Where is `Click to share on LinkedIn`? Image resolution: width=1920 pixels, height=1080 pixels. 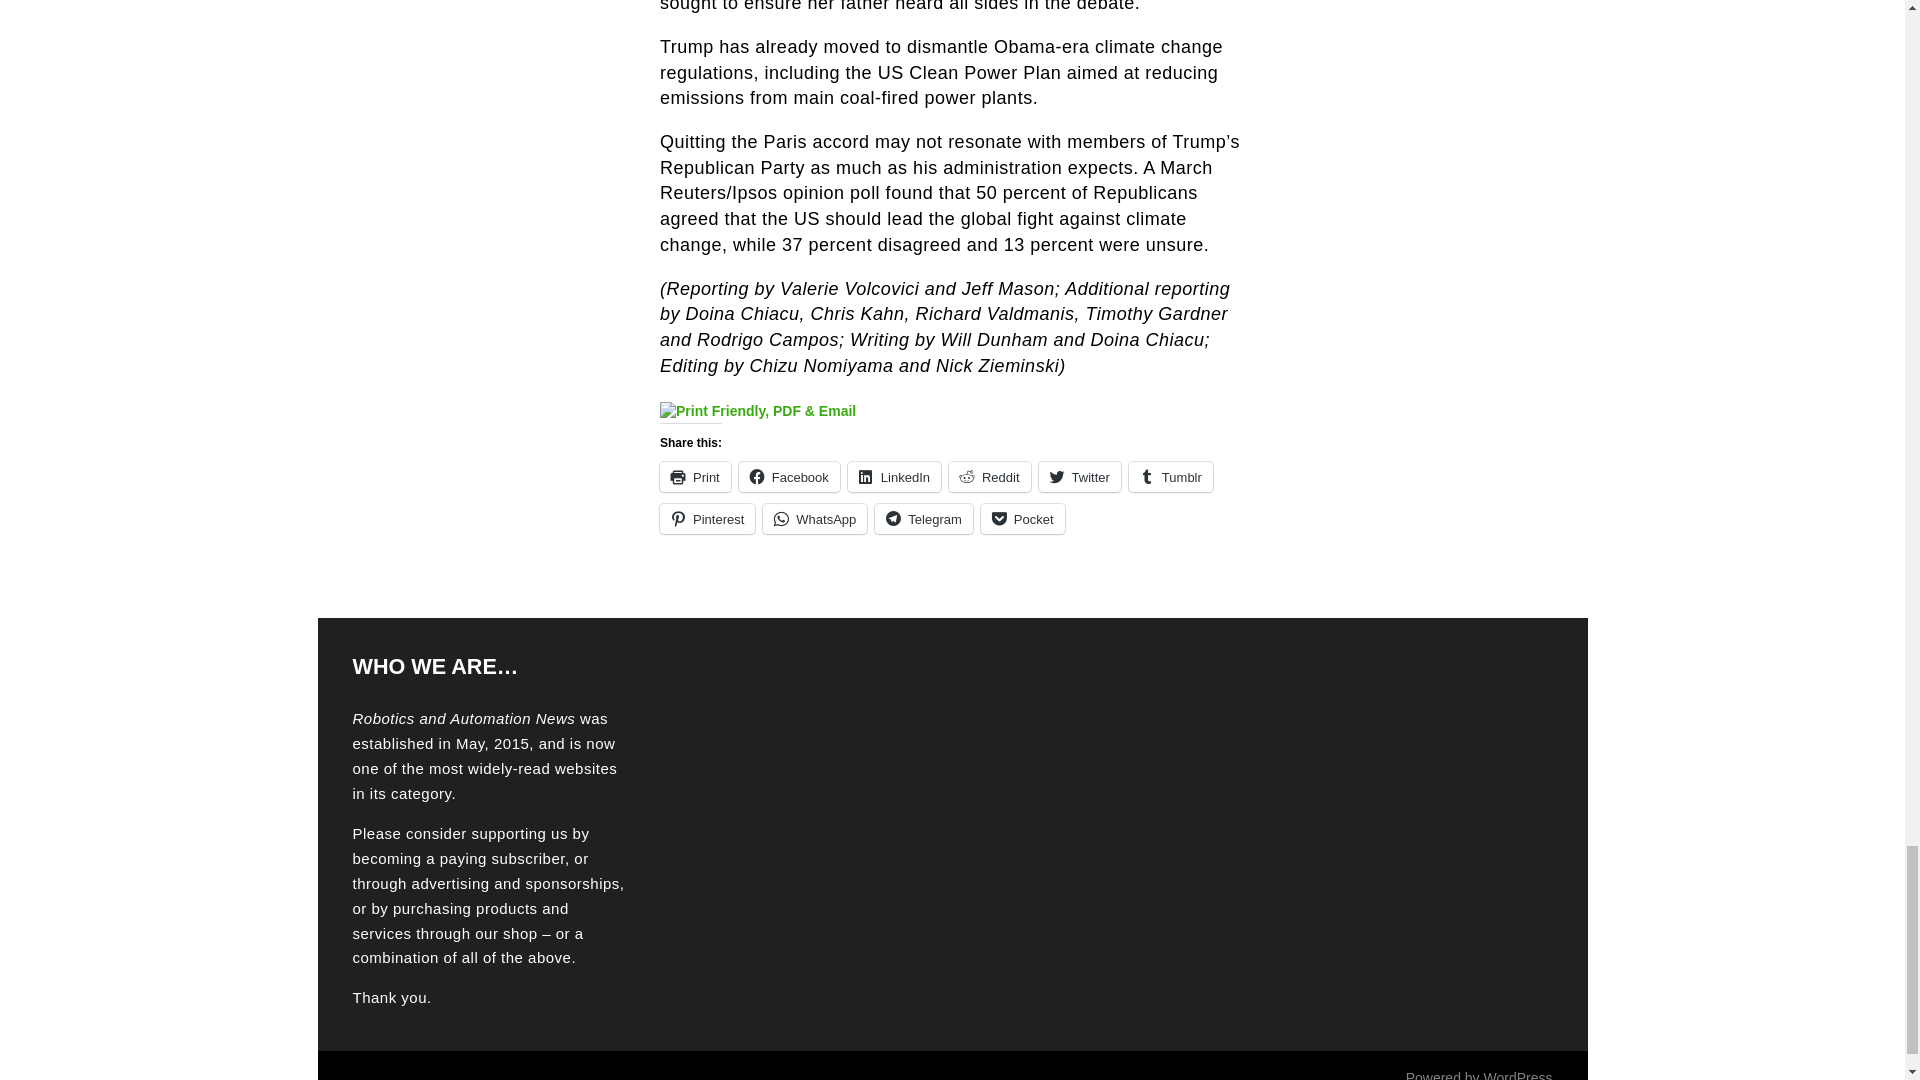
Click to share on LinkedIn is located at coordinates (894, 477).